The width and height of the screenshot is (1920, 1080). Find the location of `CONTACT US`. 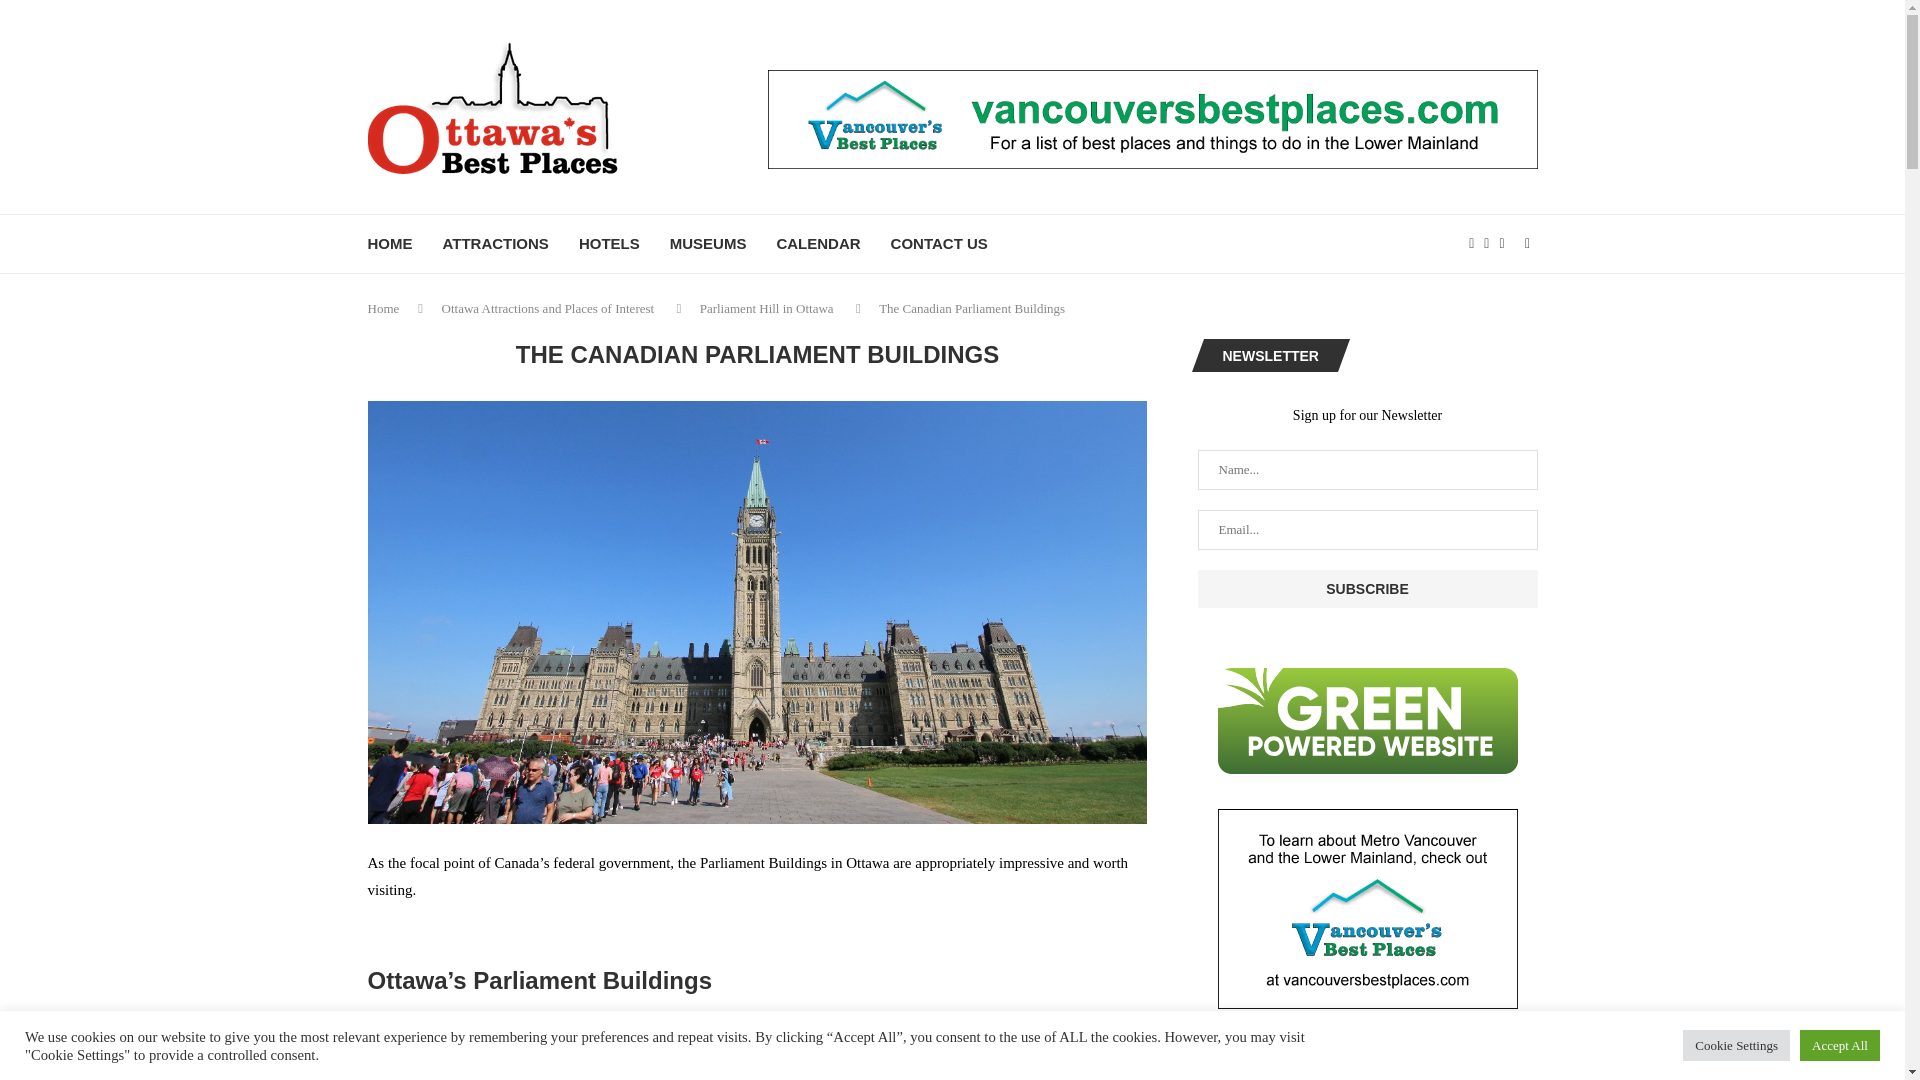

CONTACT US is located at coordinates (939, 244).